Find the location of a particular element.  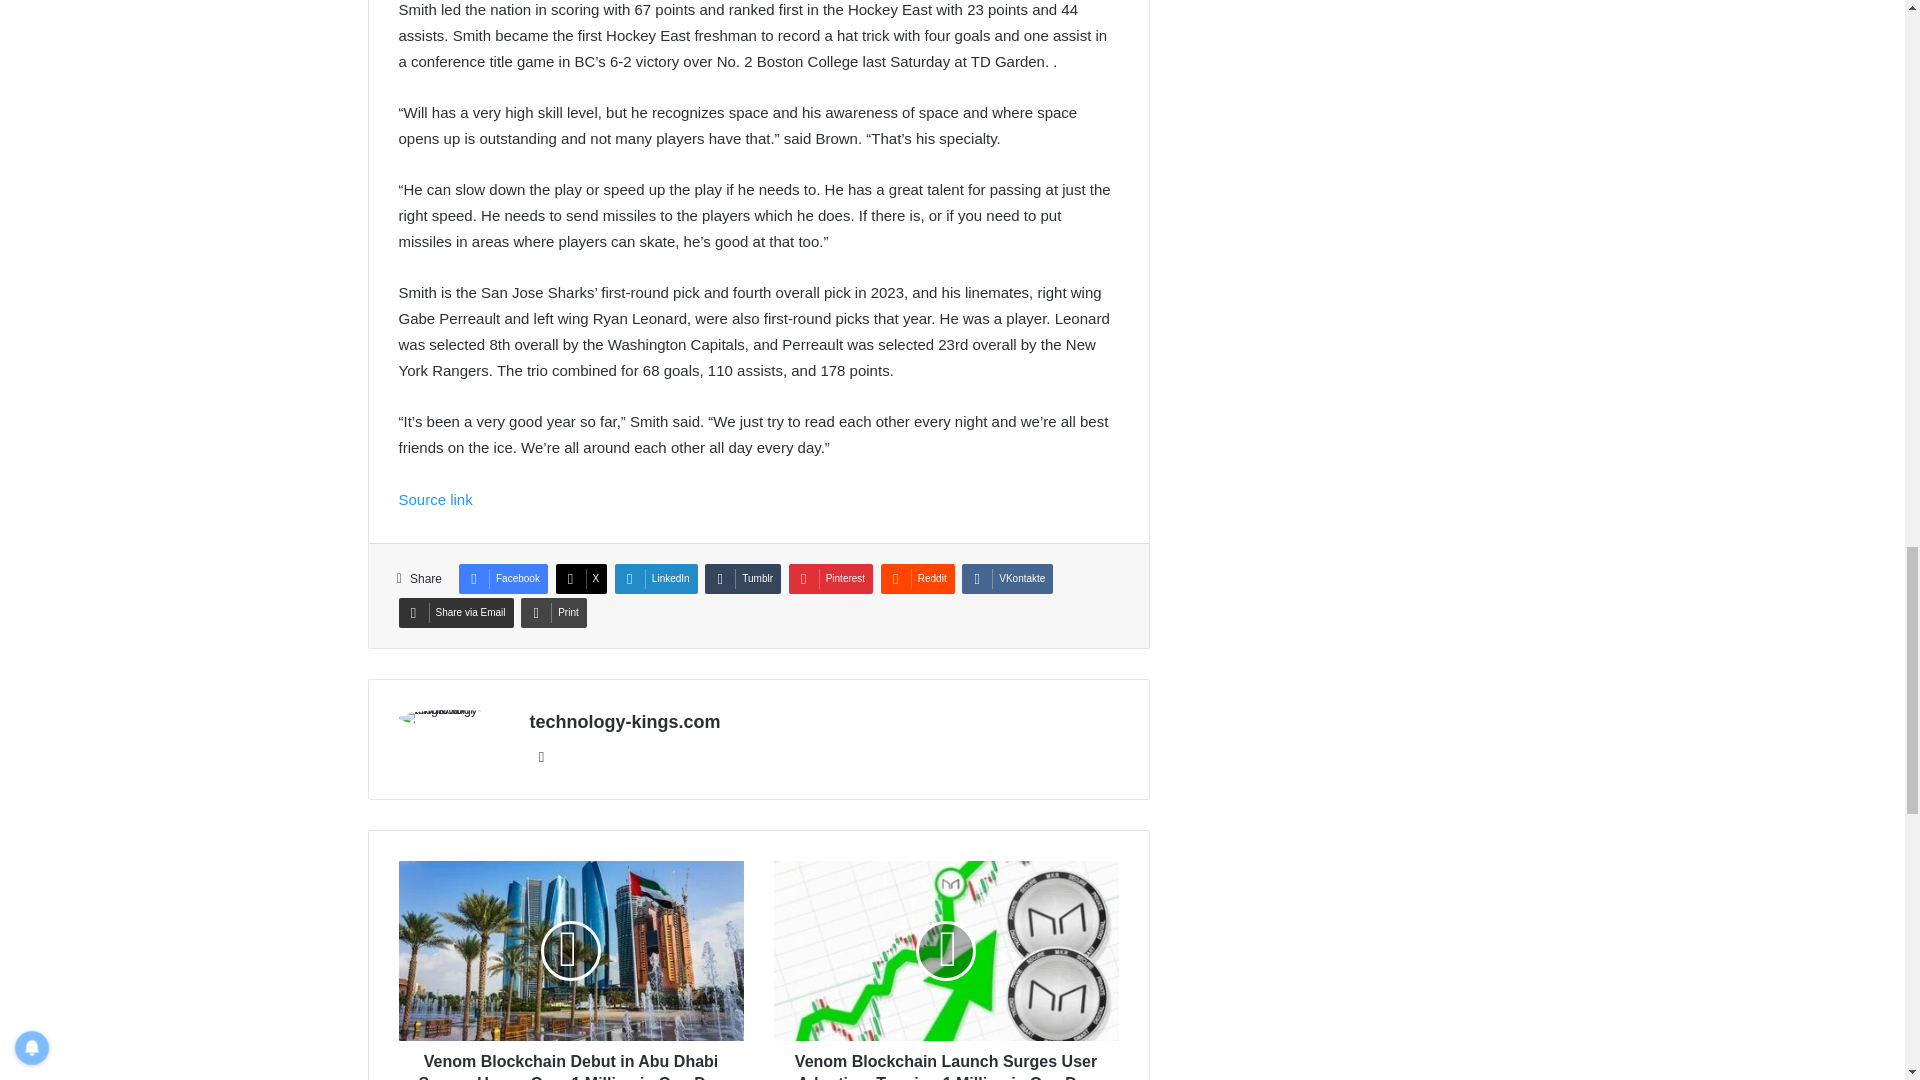

Print is located at coordinates (554, 612).